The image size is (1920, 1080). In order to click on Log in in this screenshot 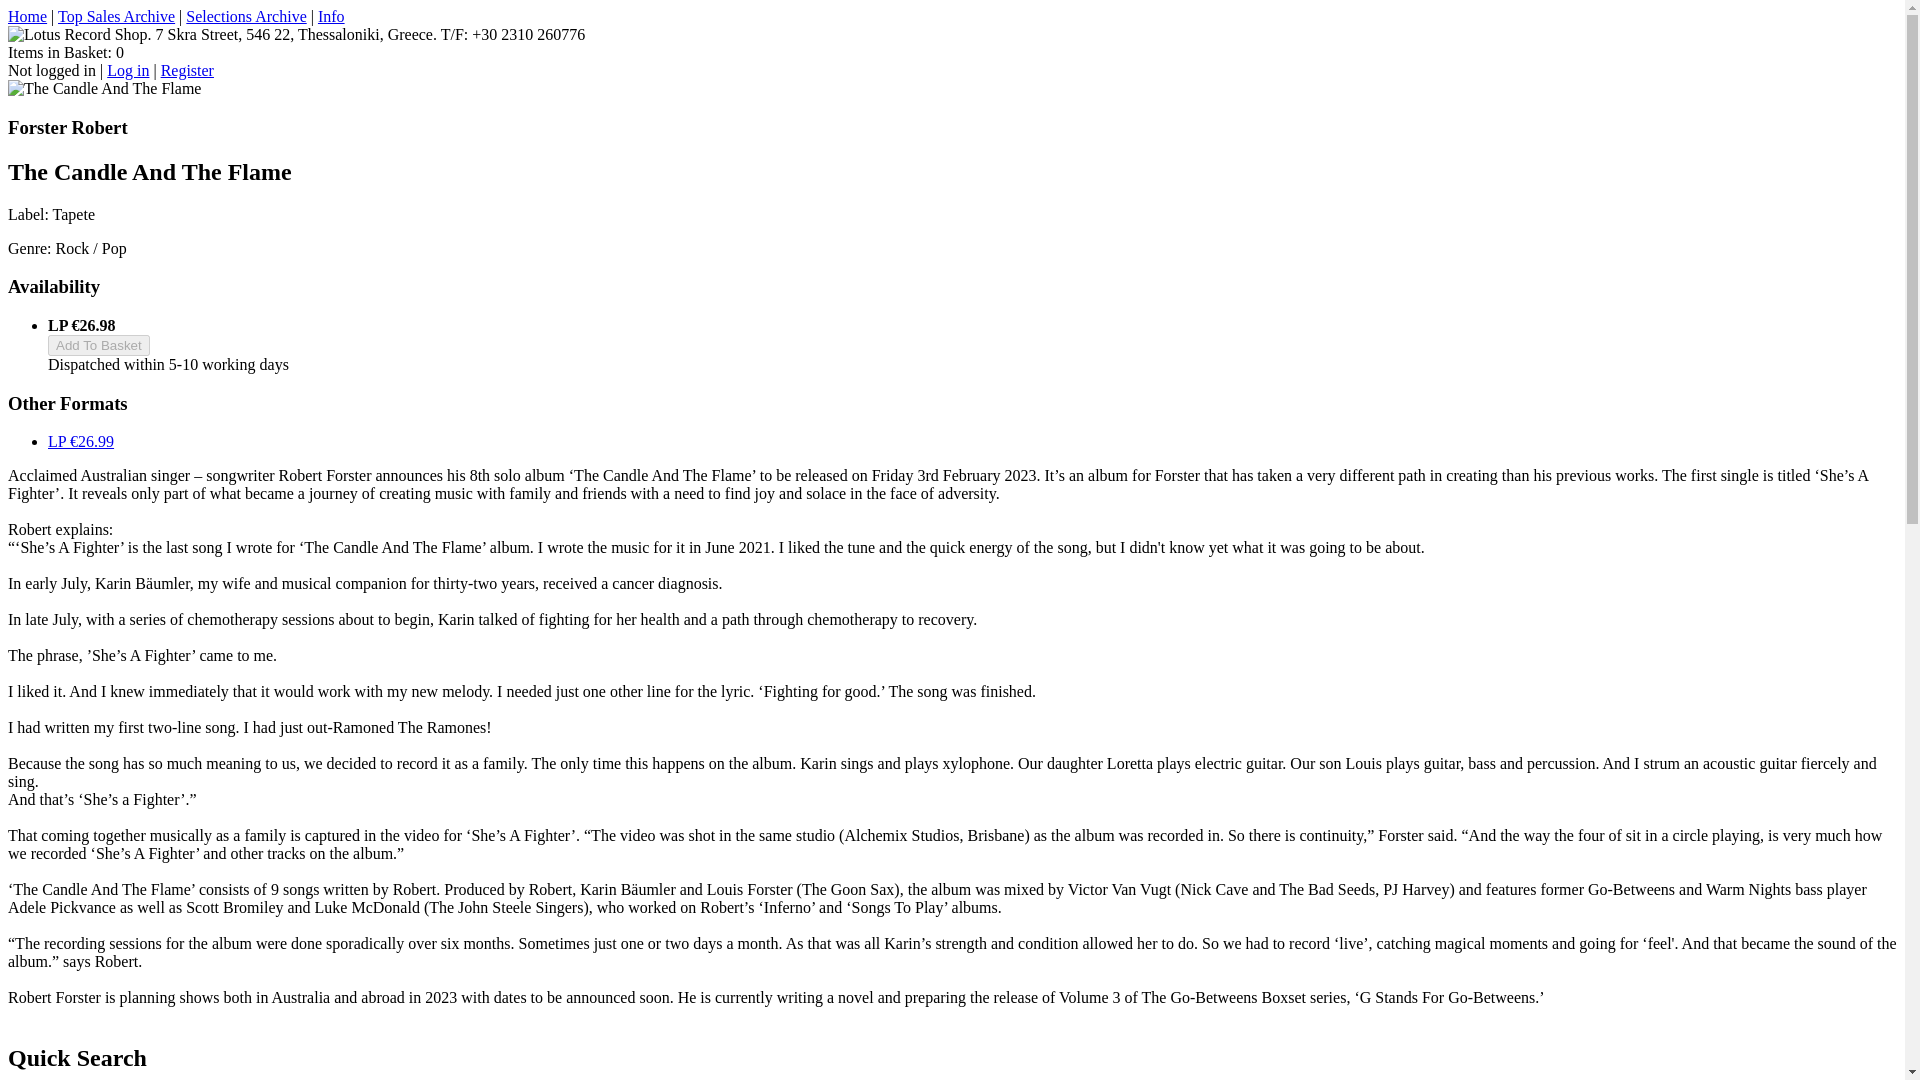, I will do `click(128, 70)`.